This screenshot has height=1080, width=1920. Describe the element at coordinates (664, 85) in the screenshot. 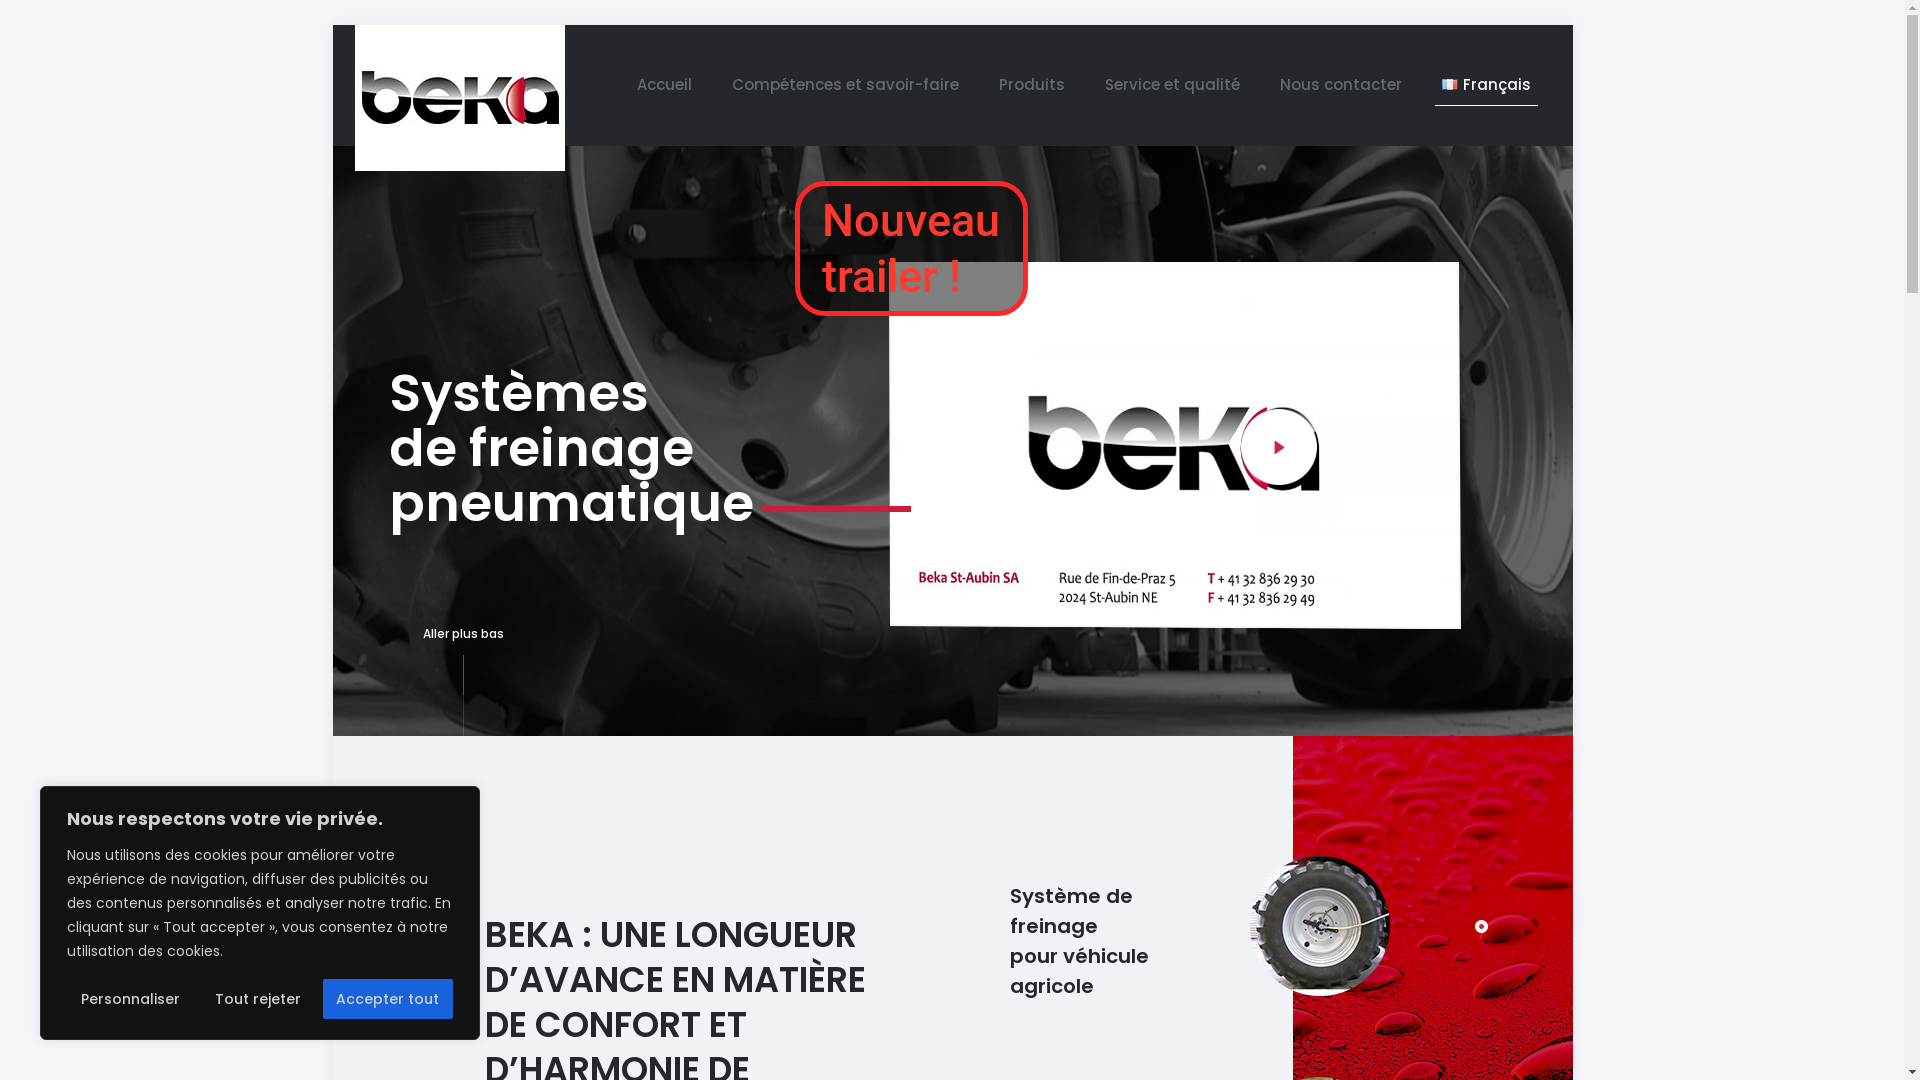

I see `Accueil` at that location.